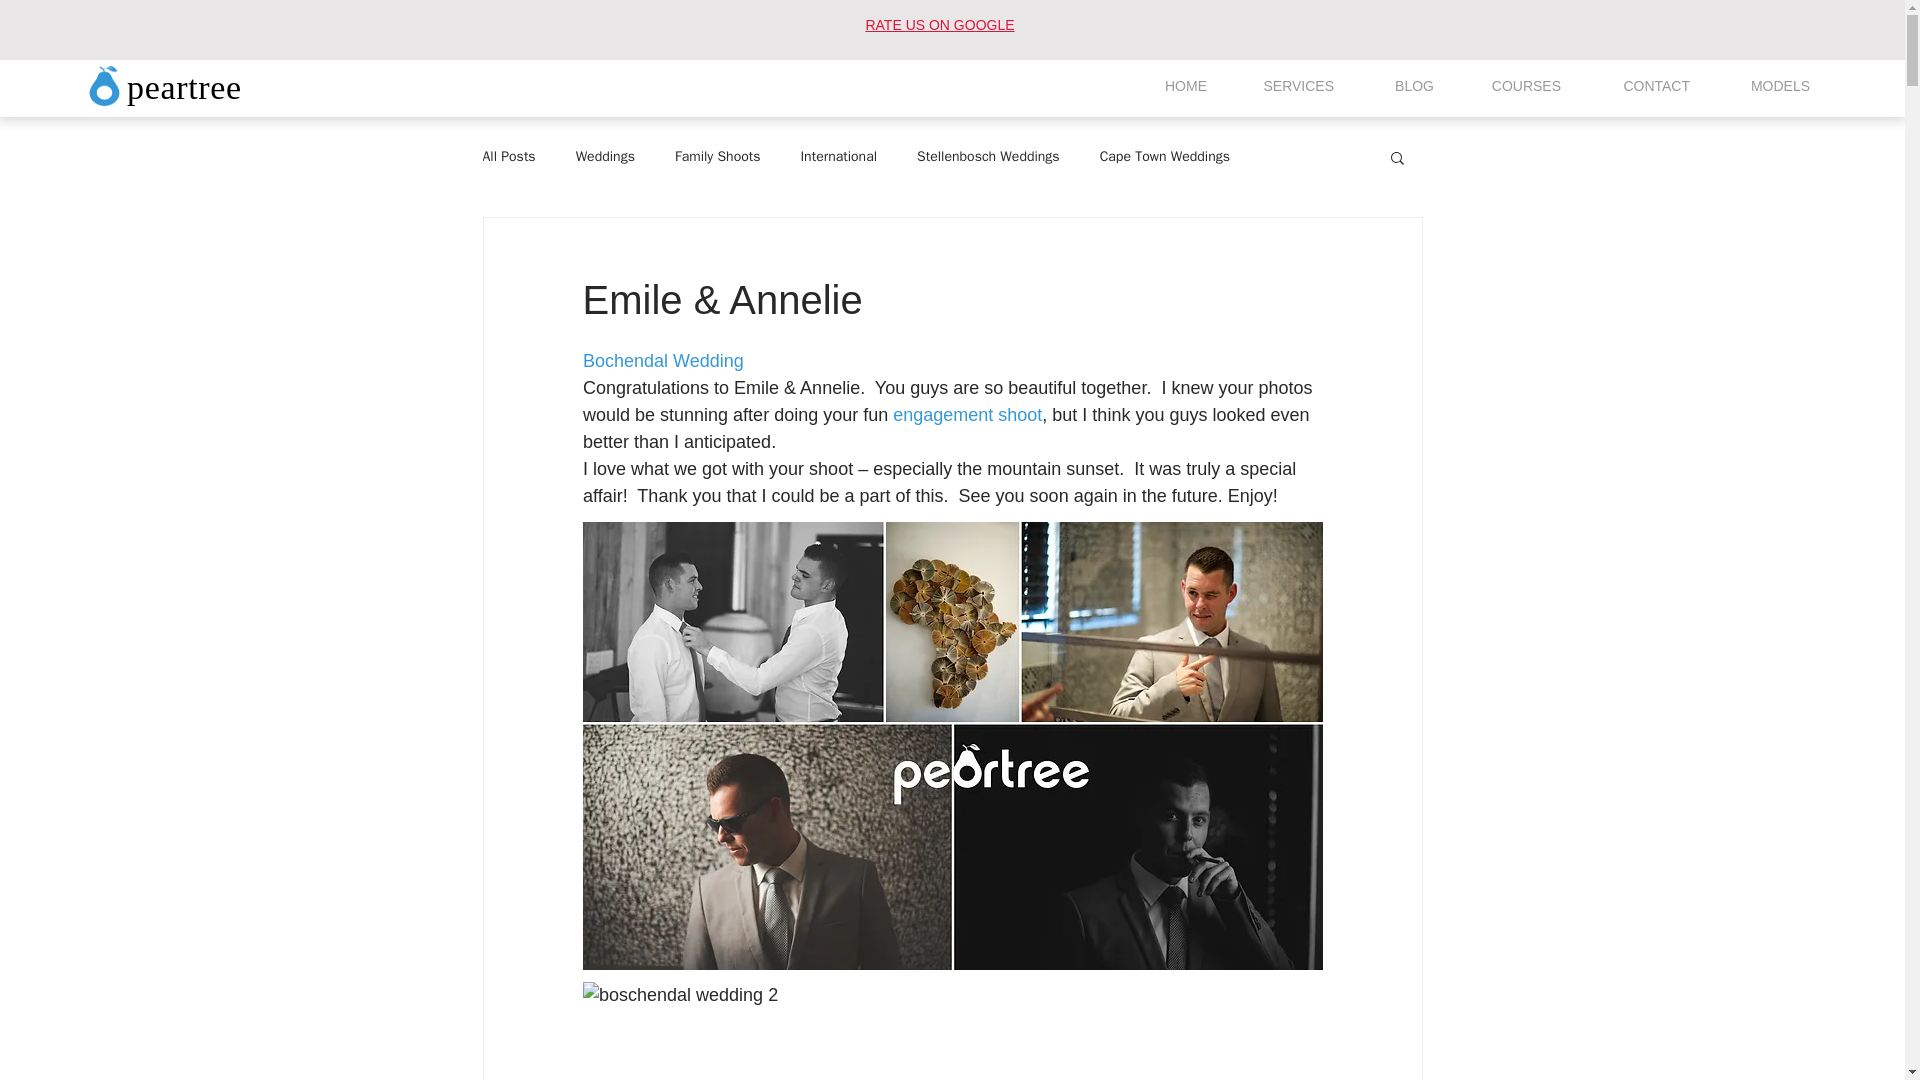 Image resolution: width=1920 pixels, height=1080 pixels. What do you see at coordinates (1640, 86) in the screenshot?
I see `CONTACT` at bounding box center [1640, 86].